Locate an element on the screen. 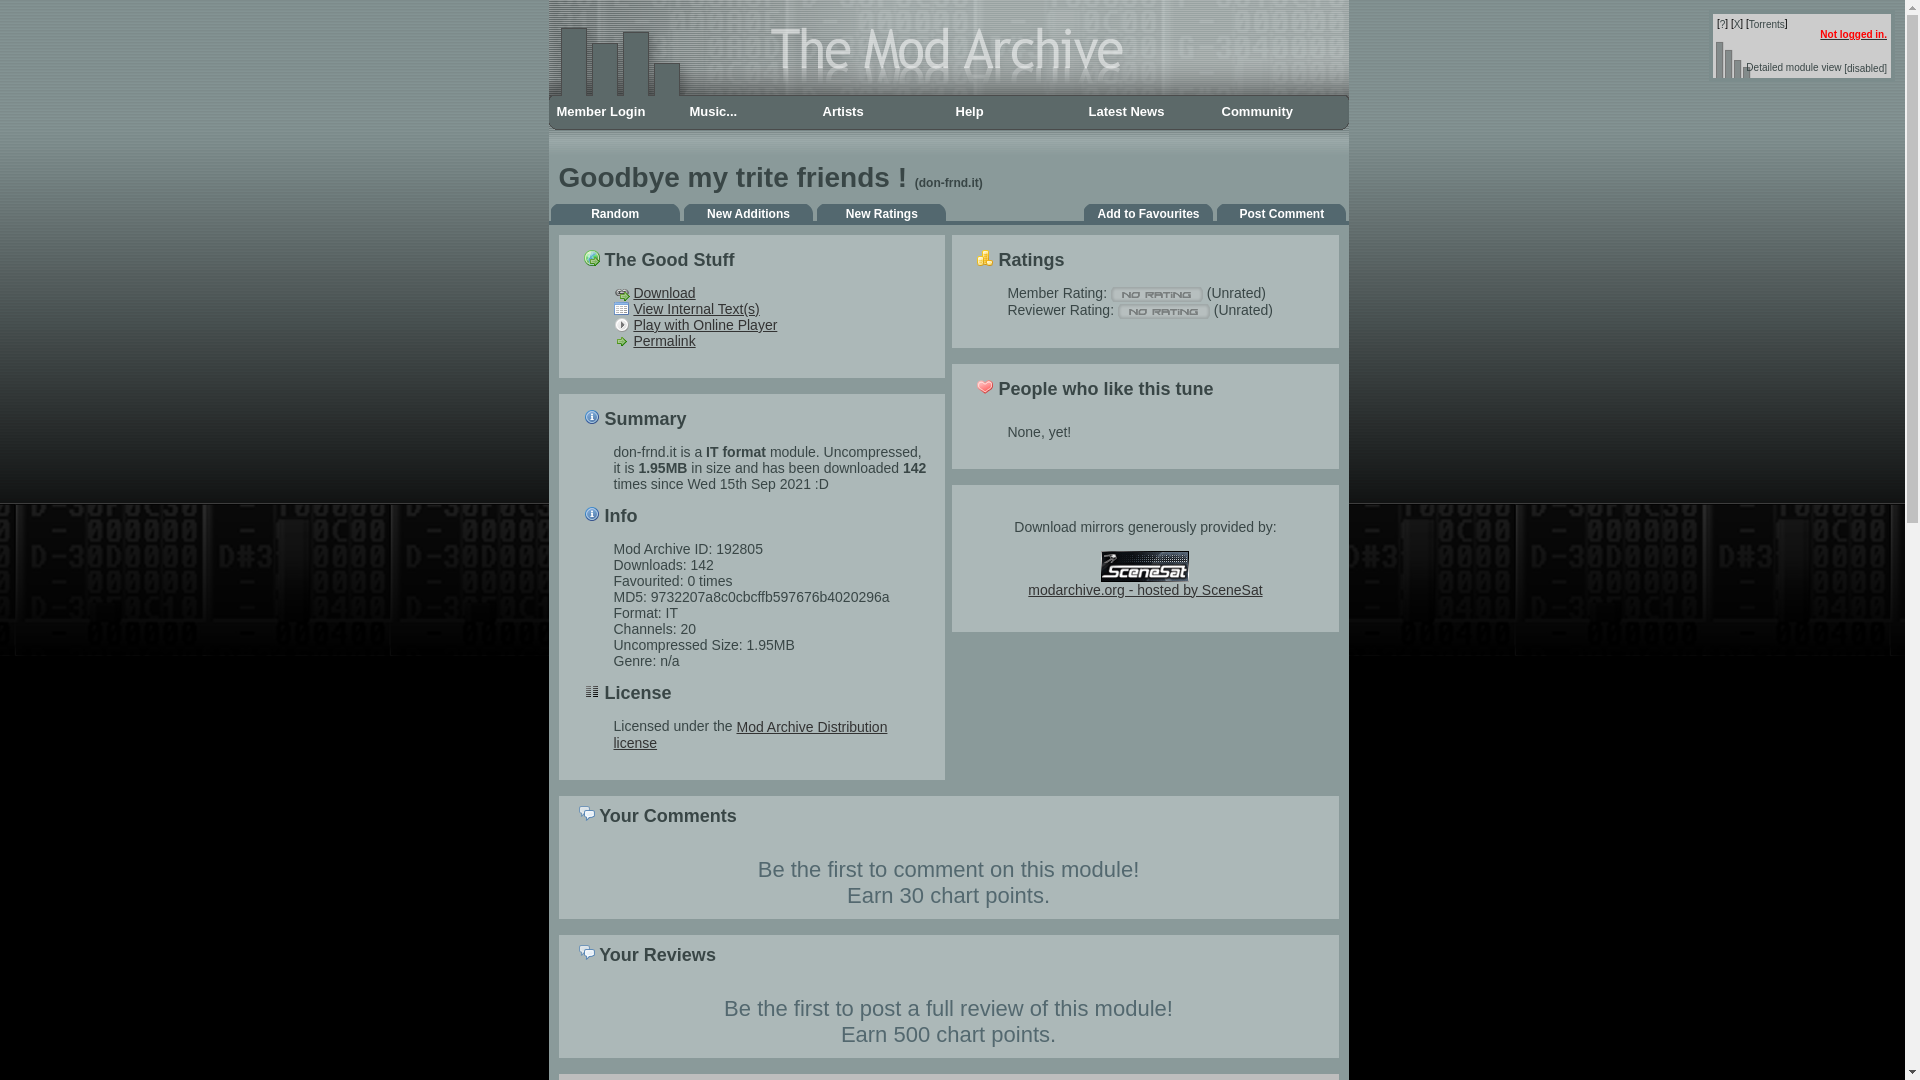 This screenshot has width=1920, height=1080. Not logged in. is located at coordinates (1854, 34).